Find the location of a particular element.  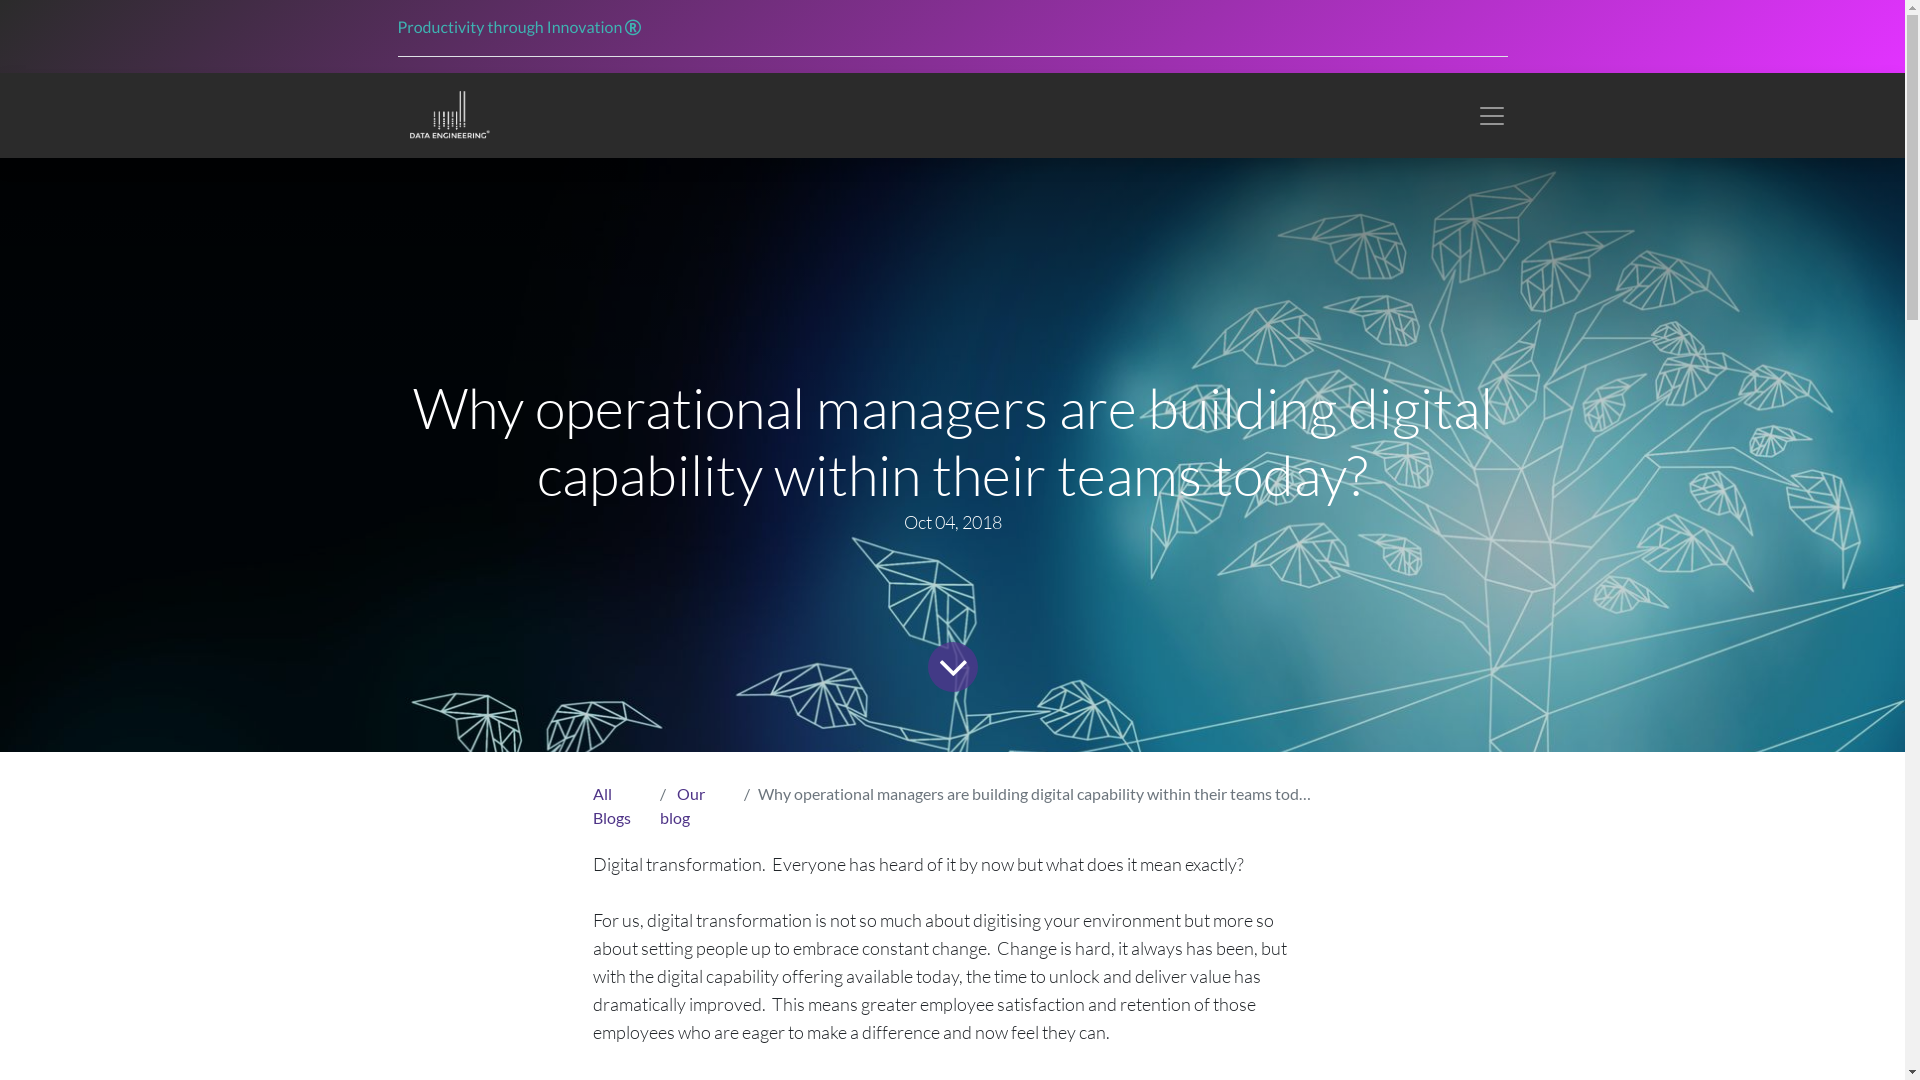

Our blog is located at coordinates (682, 806).